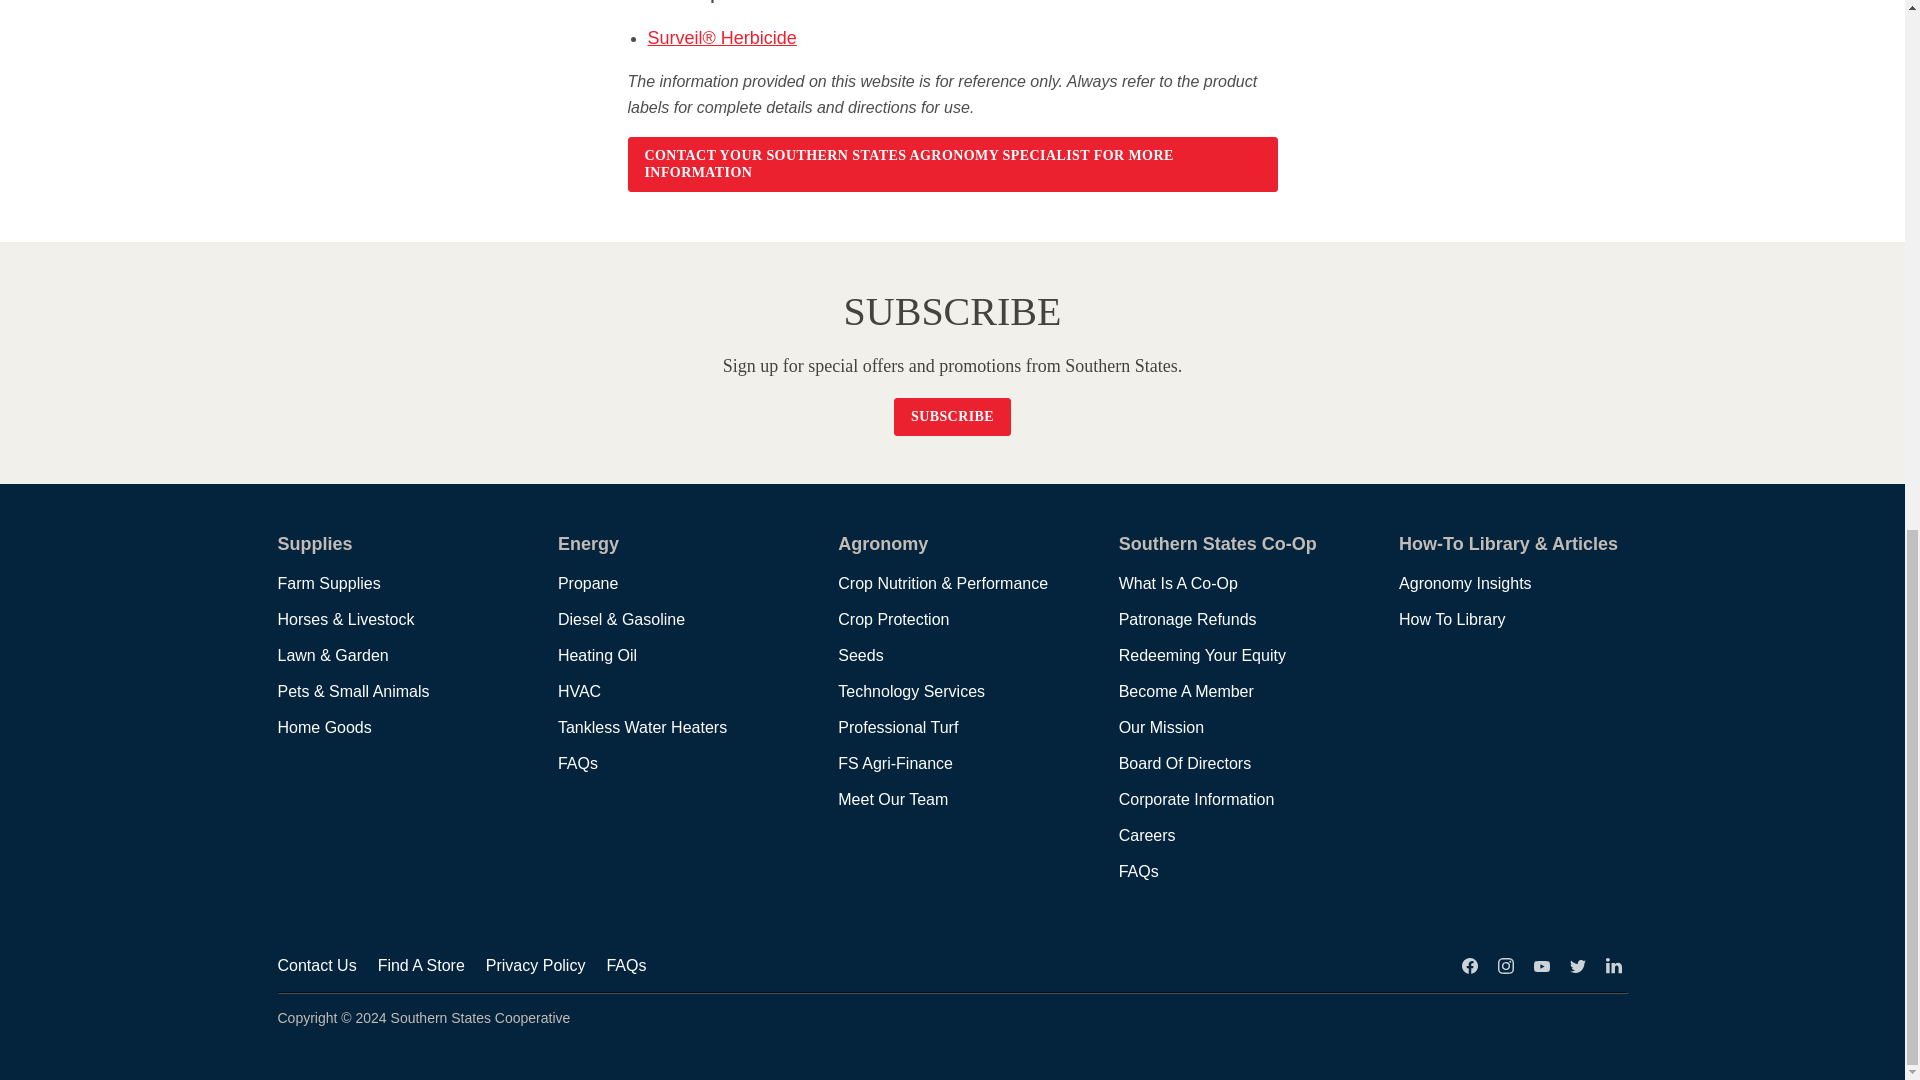 This screenshot has width=1920, height=1080. What do you see at coordinates (1578, 965) in the screenshot?
I see `Twitter` at bounding box center [1578, 965].